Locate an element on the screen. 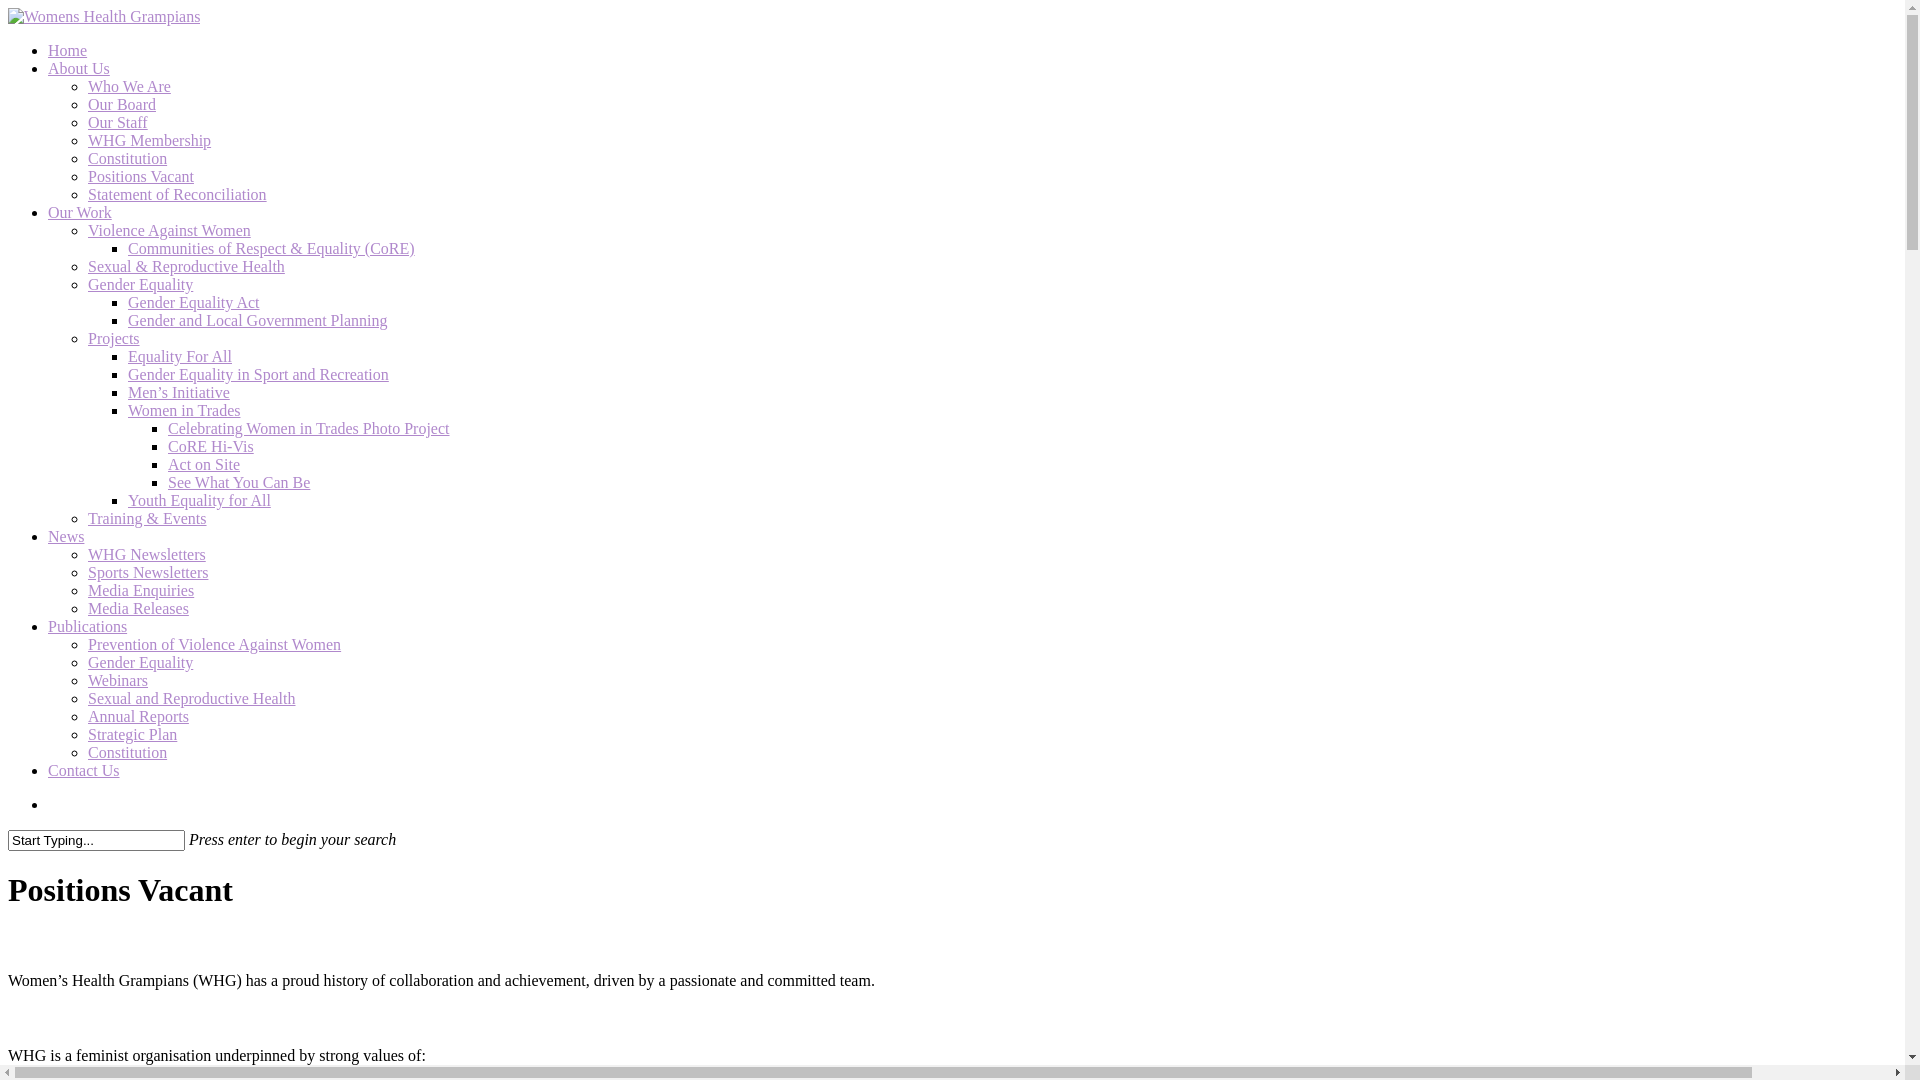 The width and height of the screenshot is (1920, 1080). Publications is located at coordinates (88, 626).